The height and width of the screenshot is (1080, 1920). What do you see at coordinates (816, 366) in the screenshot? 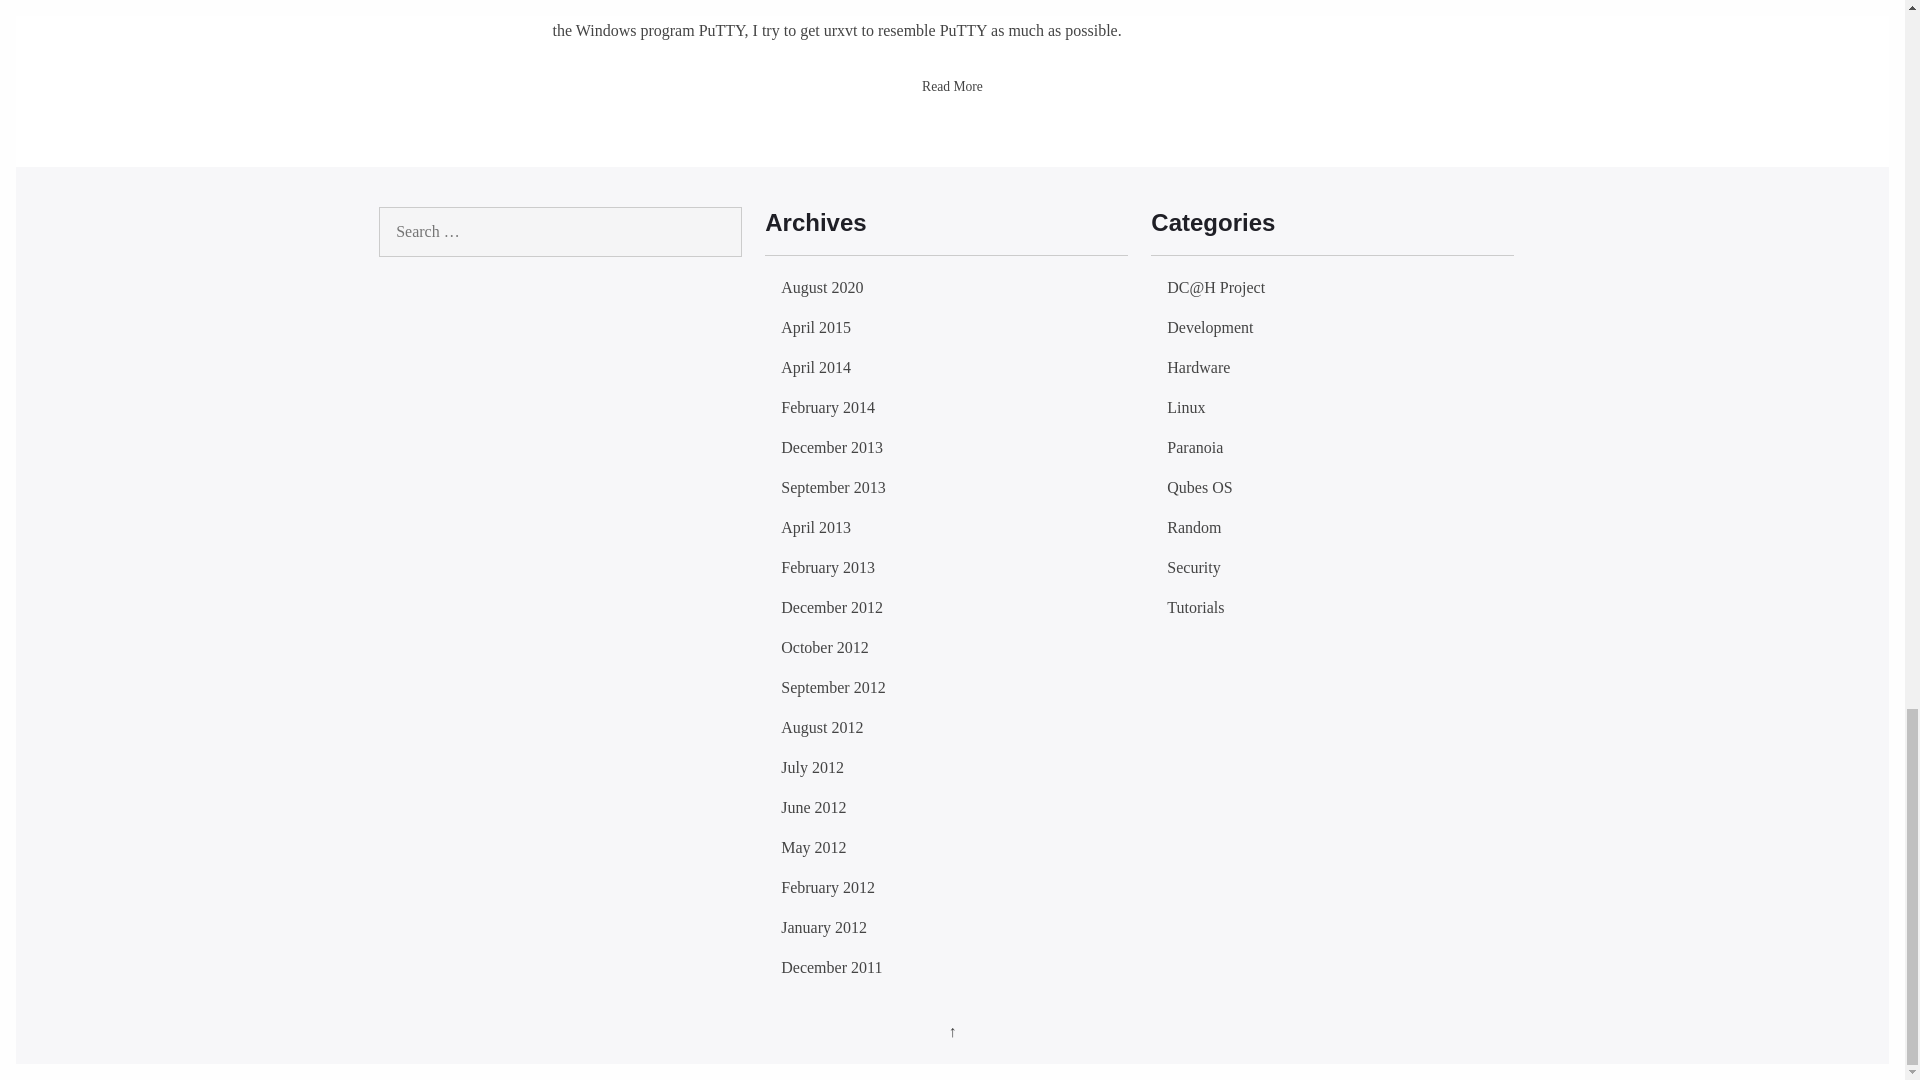
I see `April 2014` at bounding box center [816, 366].